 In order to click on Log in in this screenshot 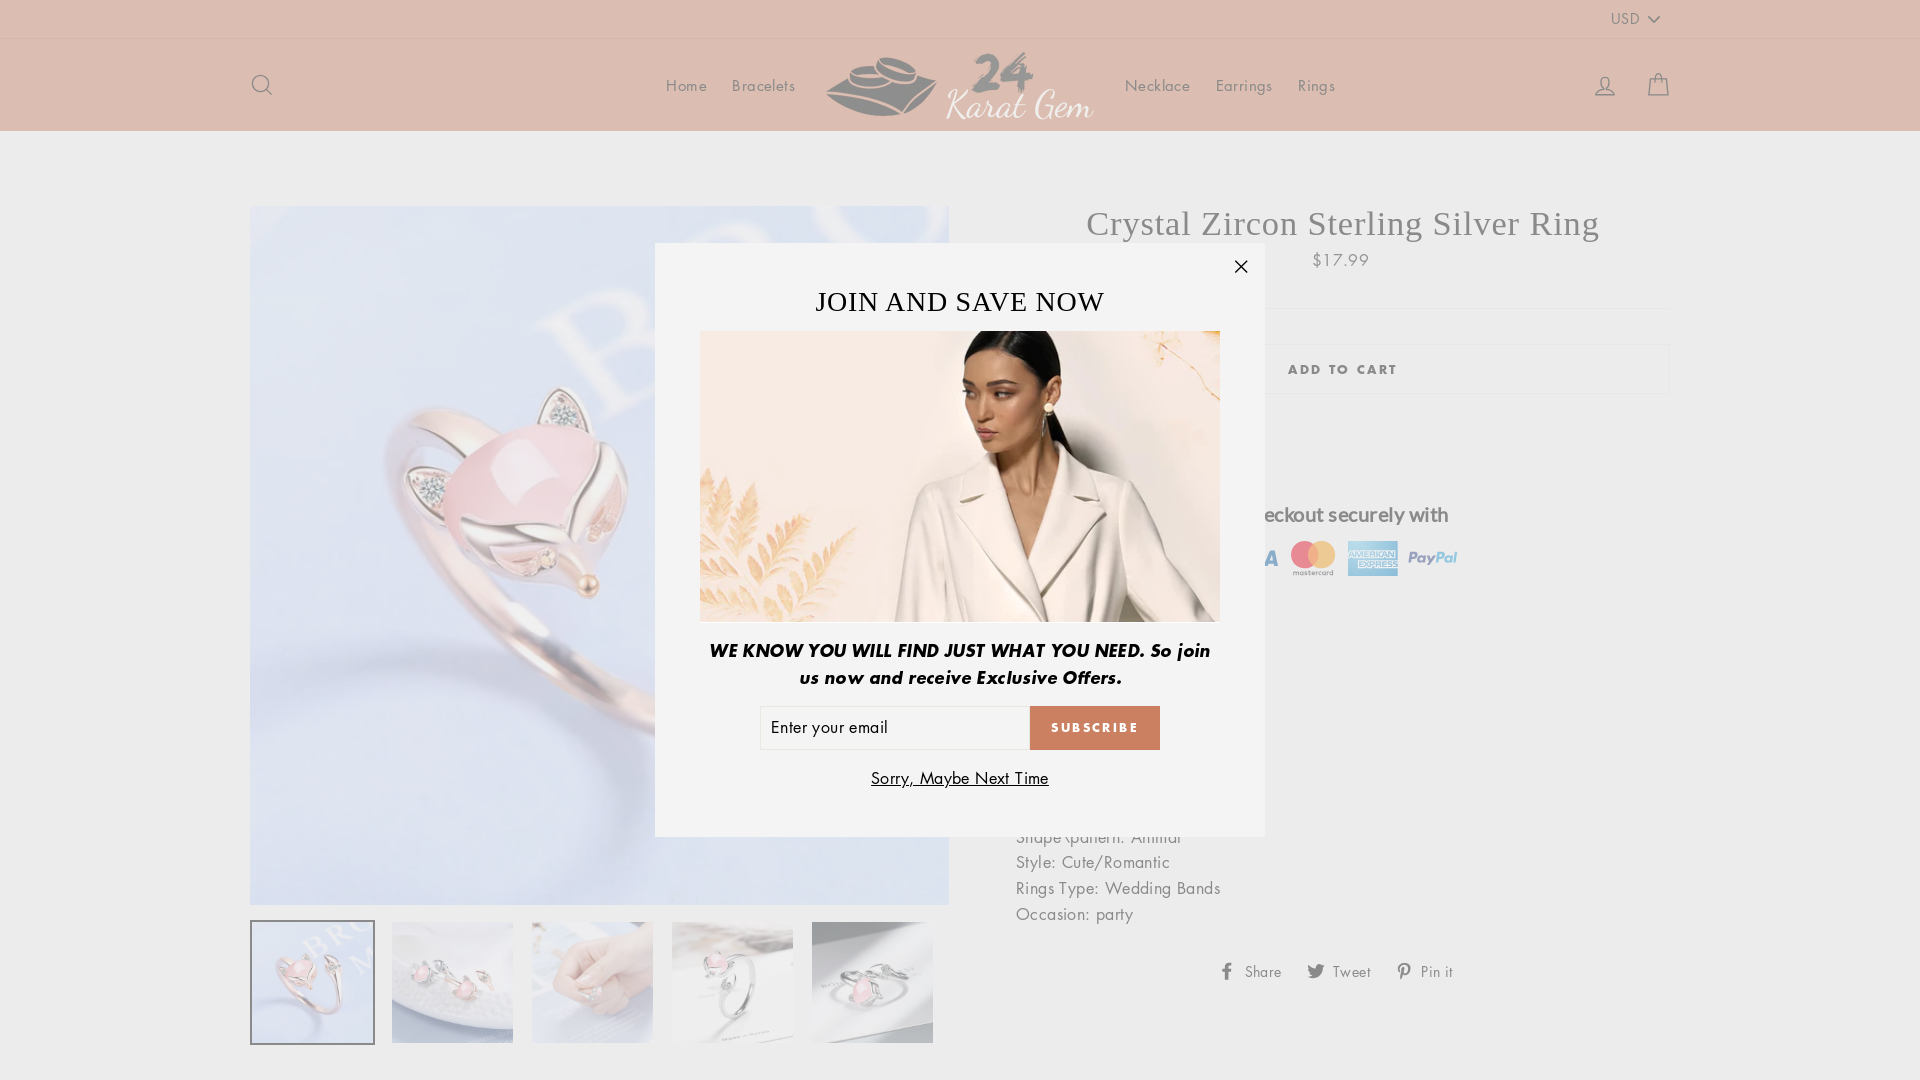, I will do `click(1605, 84)`.